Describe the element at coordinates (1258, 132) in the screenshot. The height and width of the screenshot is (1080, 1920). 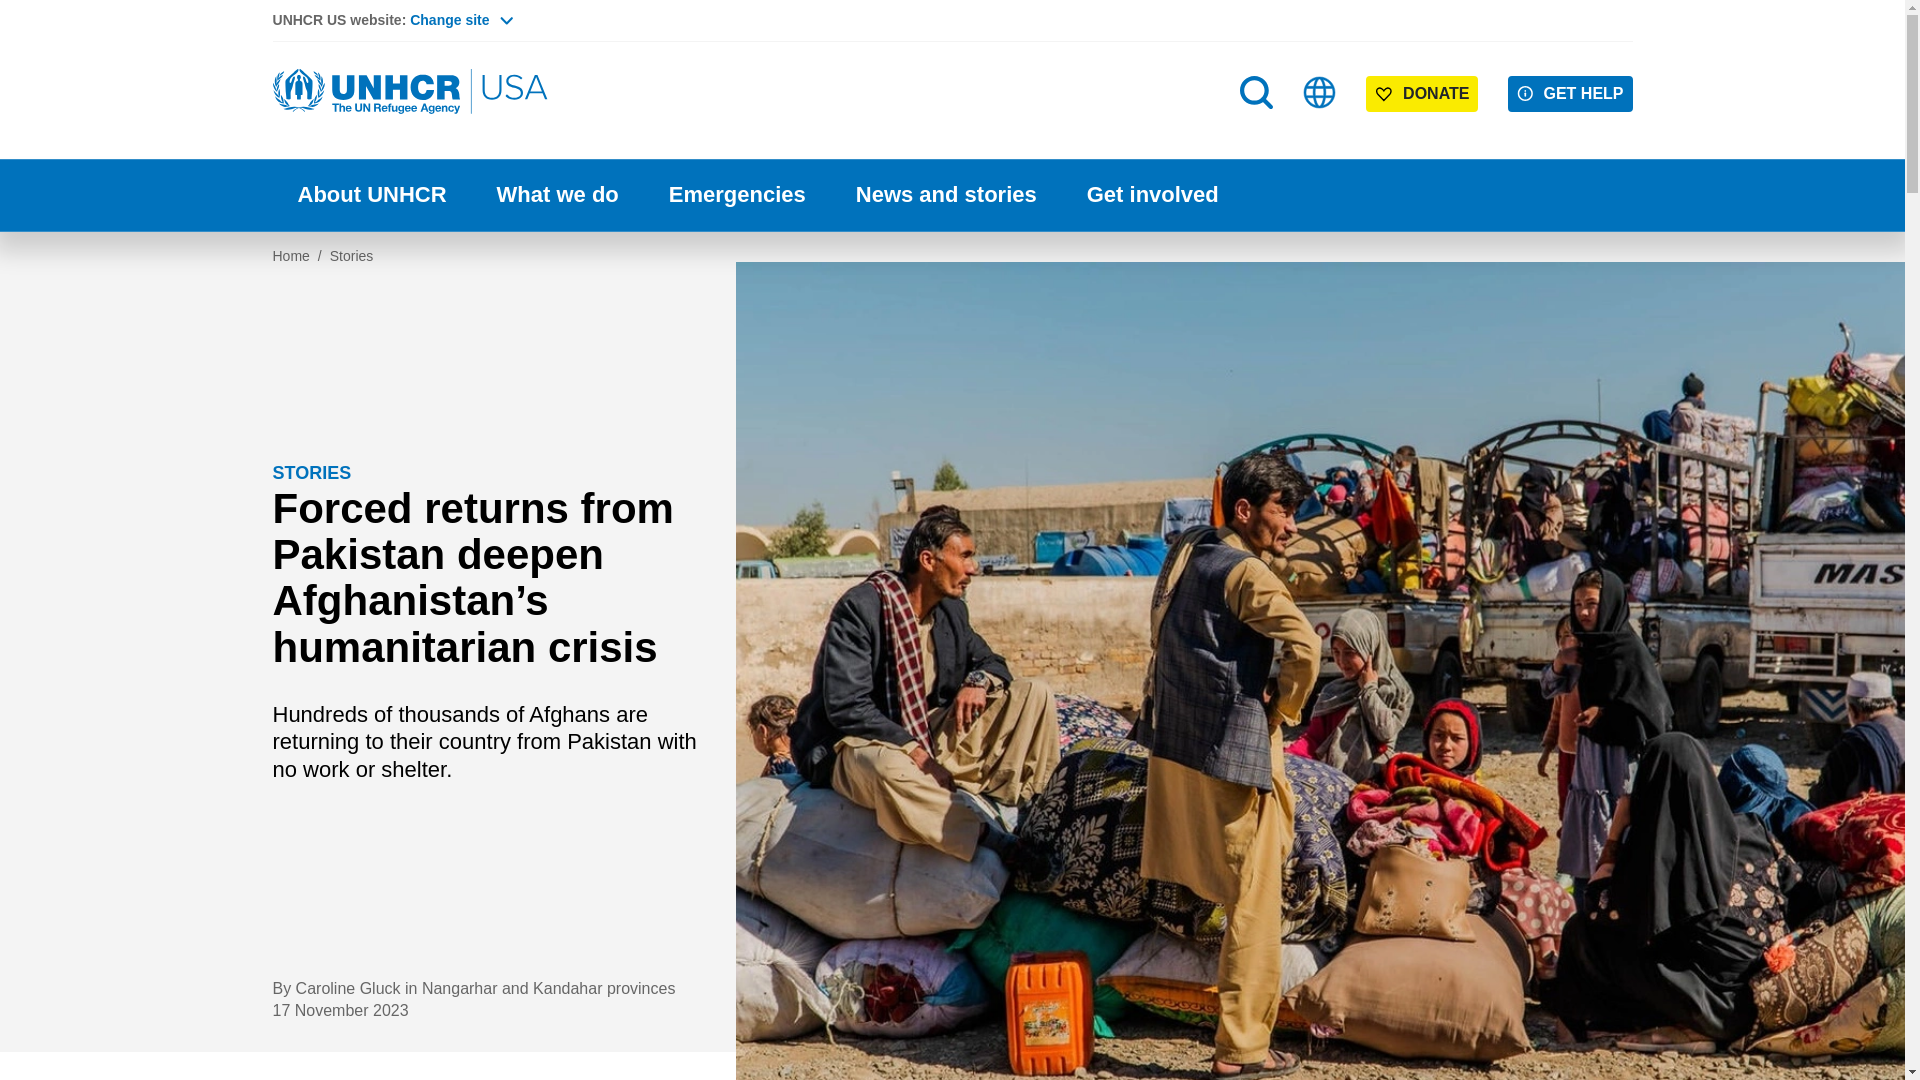
I see `Search` at that location.